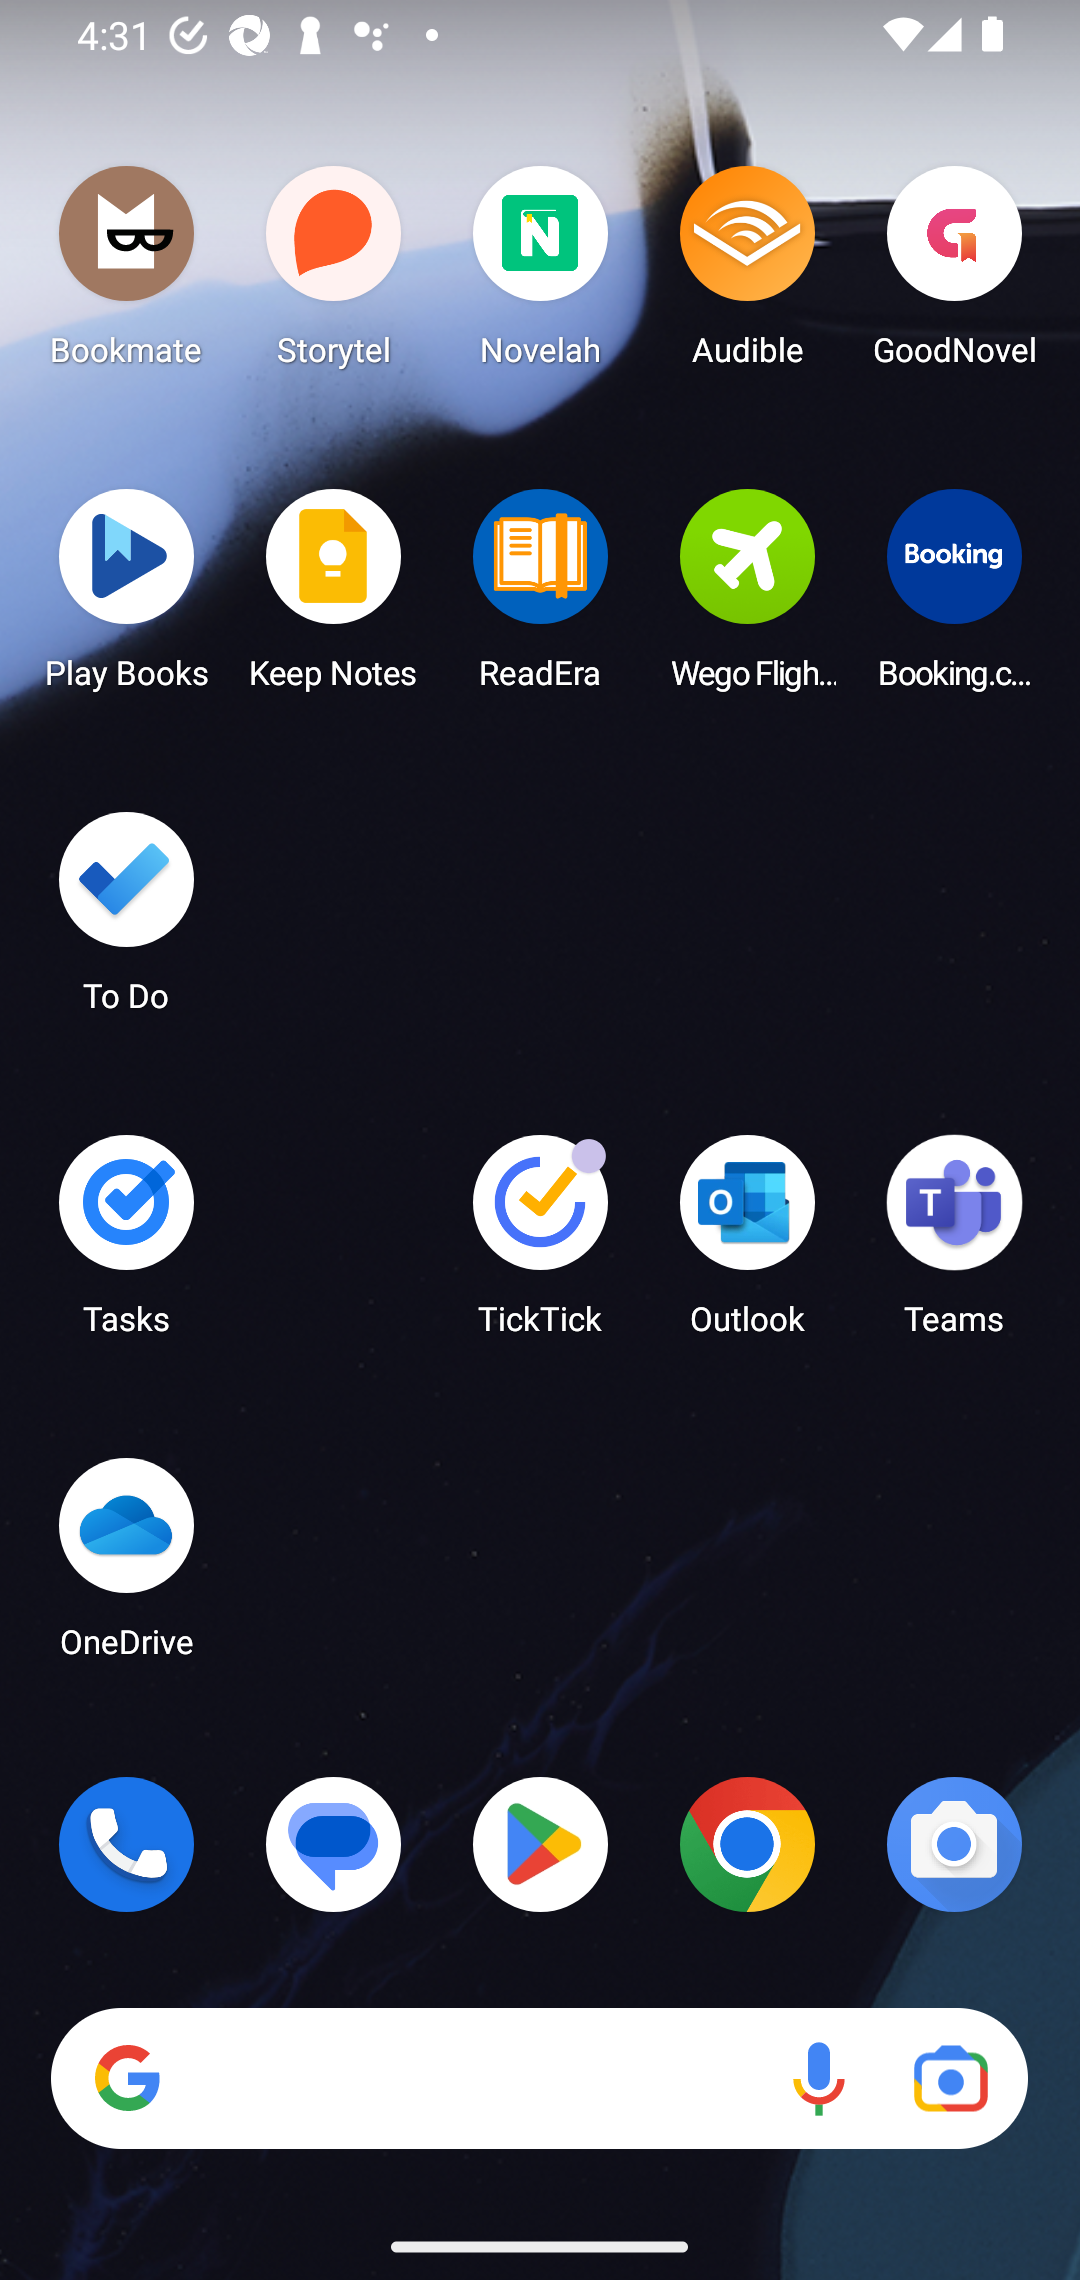 The image size is (1080, 2280). I want to click on TickTick TickTick has 3 notifications, so click(540, 1244).